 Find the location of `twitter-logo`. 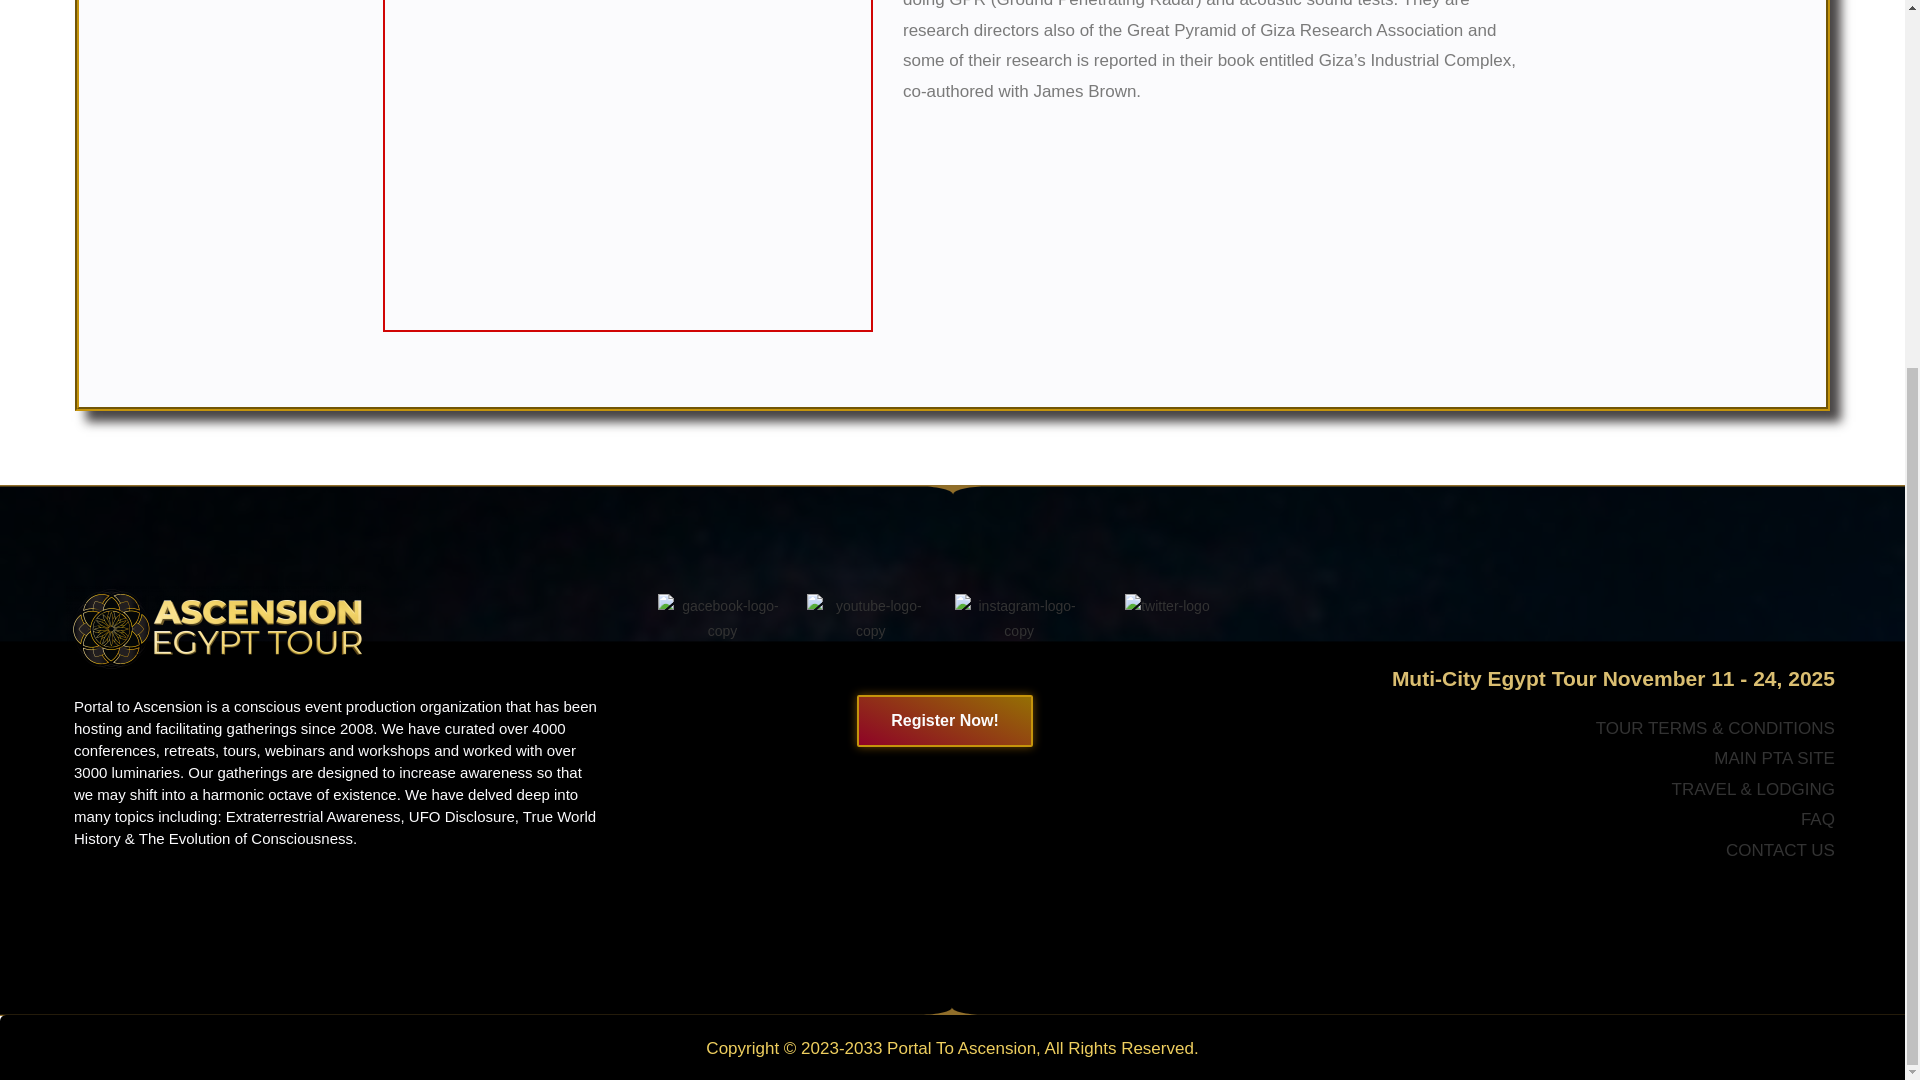

twitter-logo is located at coordinates (1167, 606).